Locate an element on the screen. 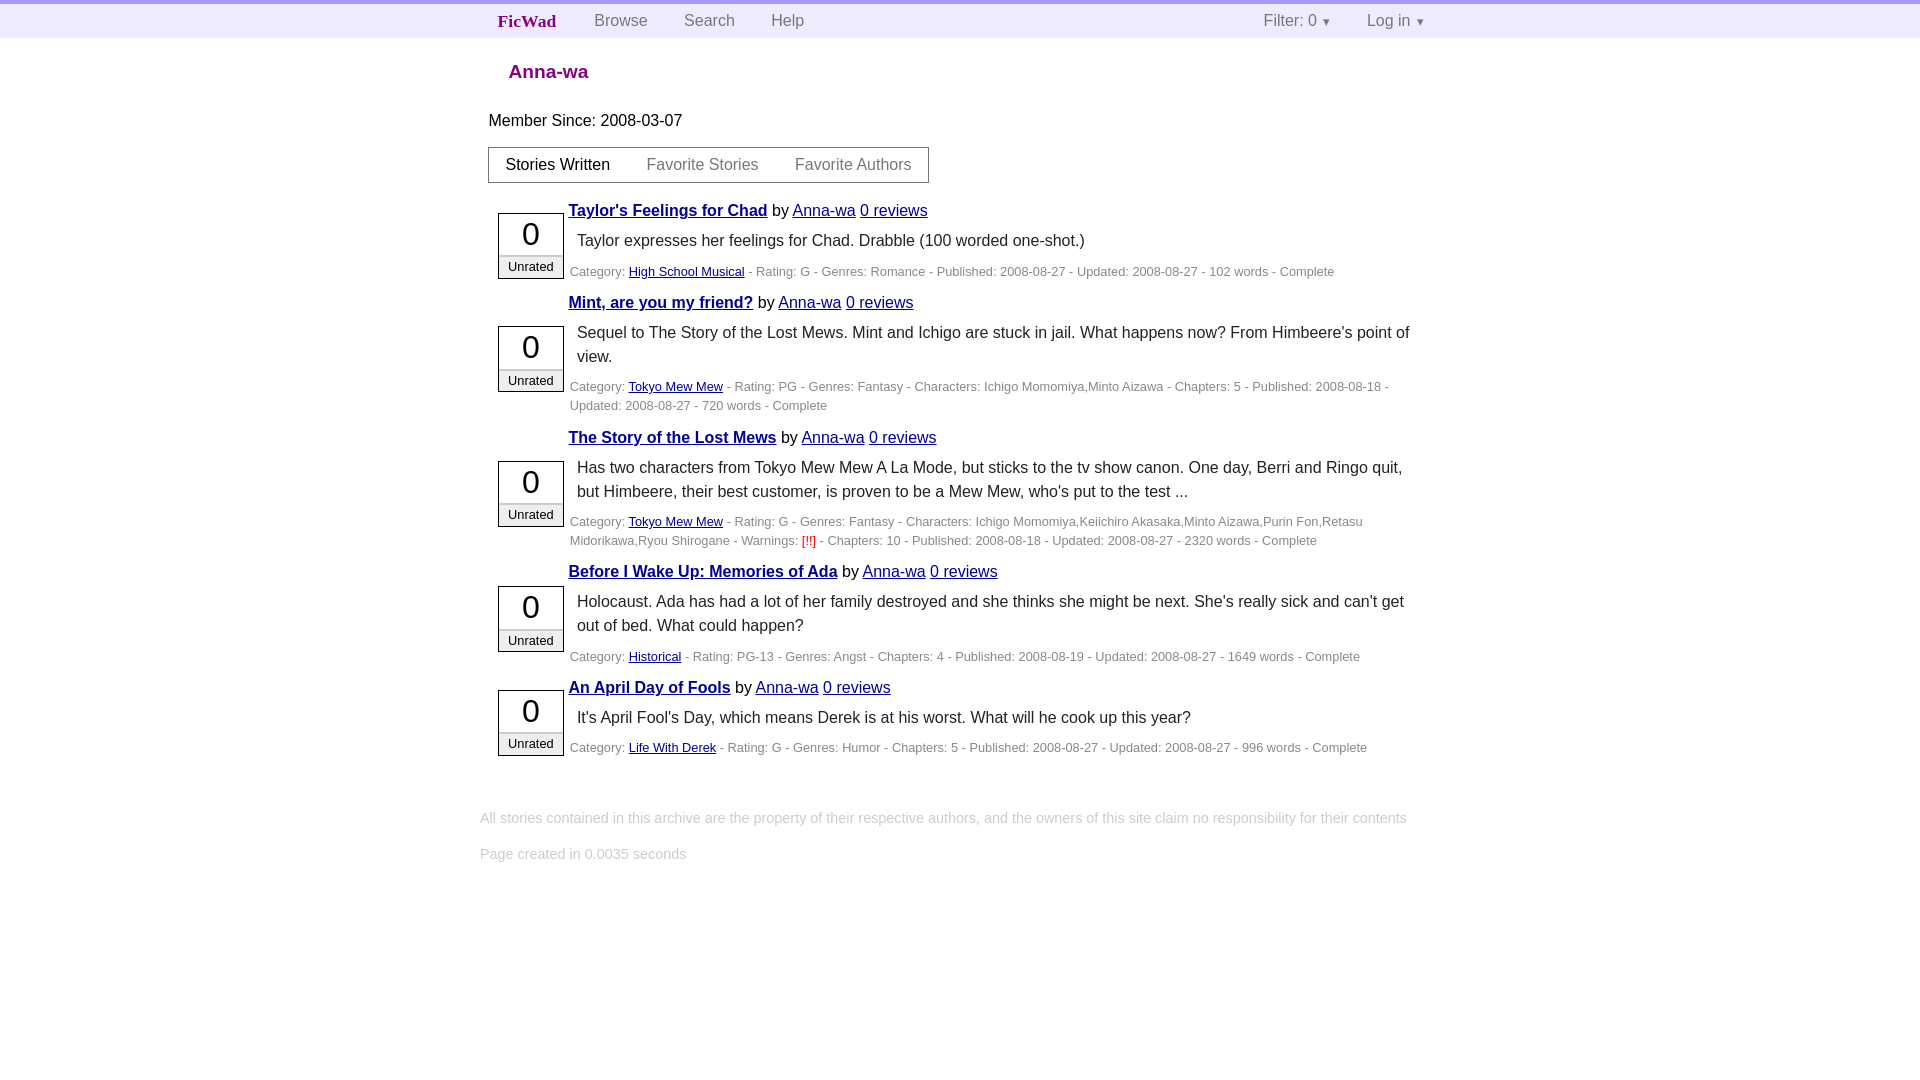 This screenshot has height=1080, width=1920. Search is located at coordinates (709, 20).